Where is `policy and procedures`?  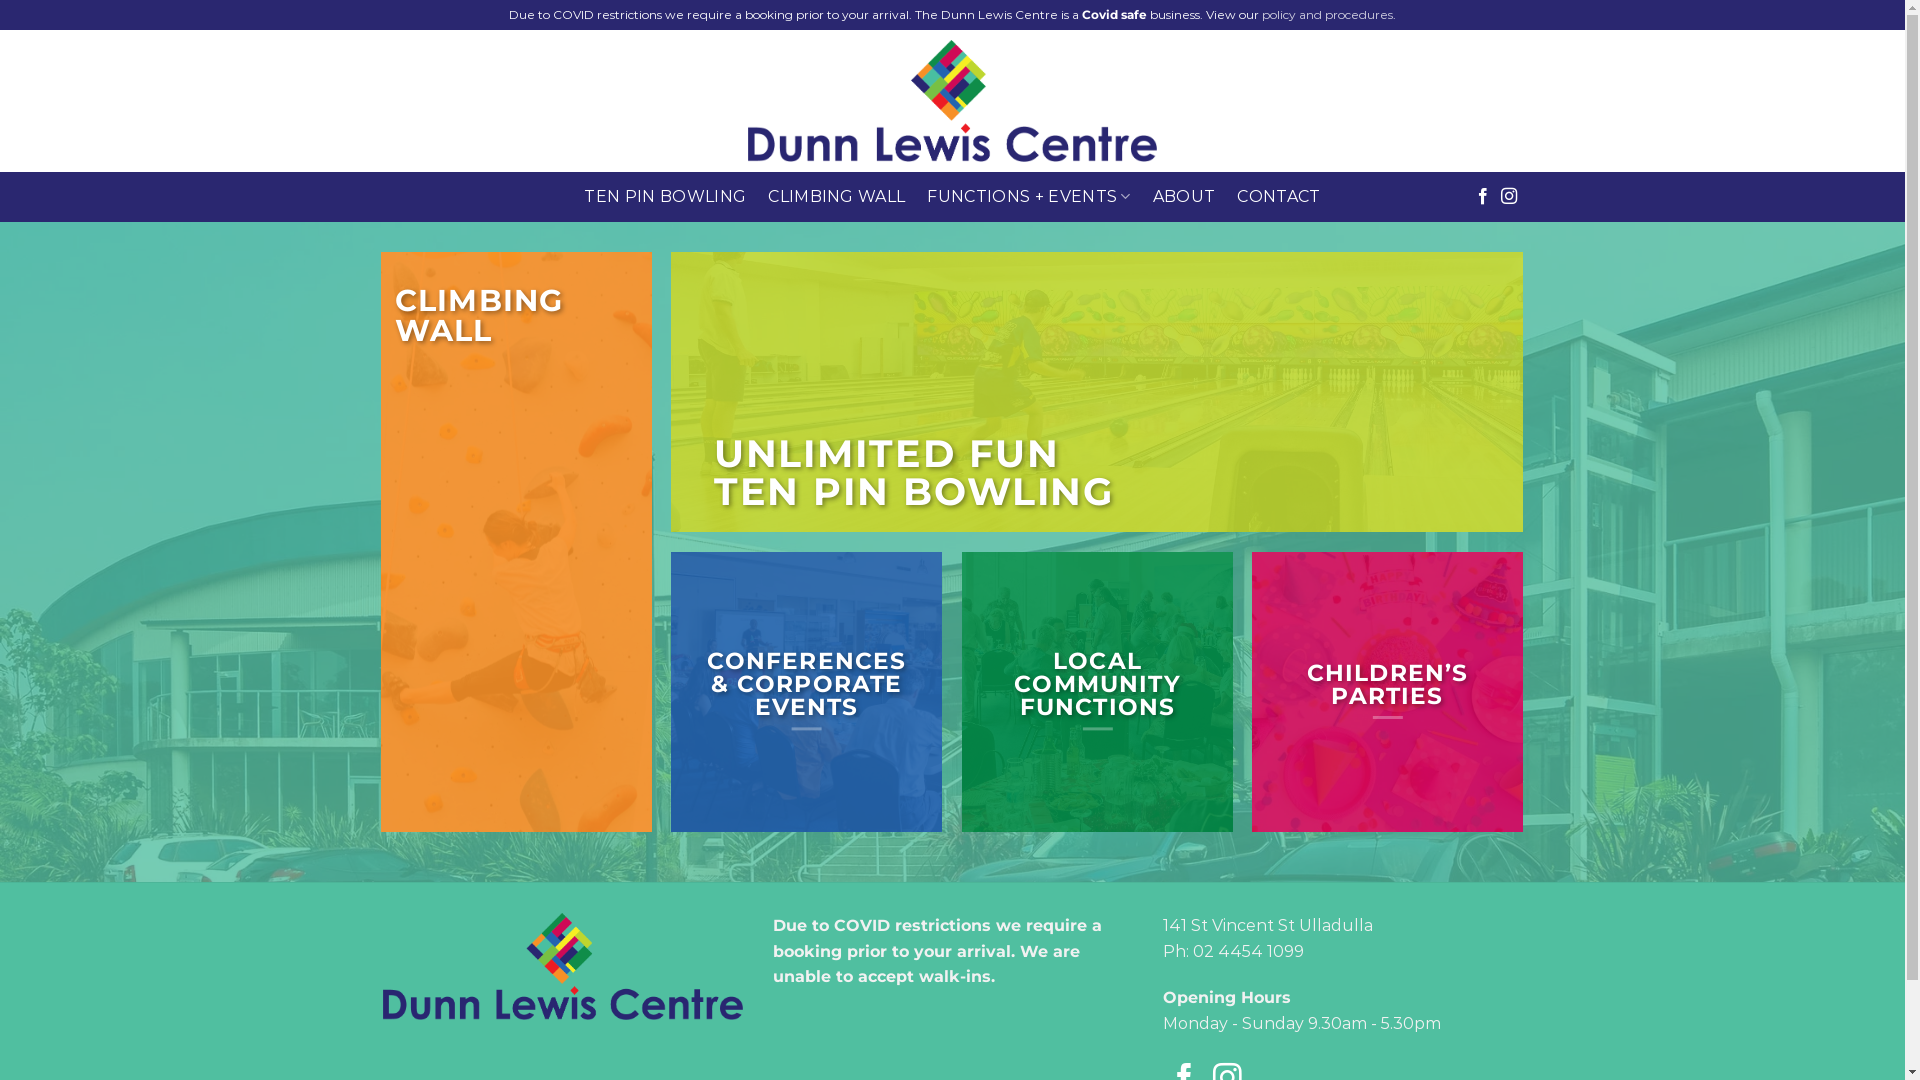 policy and procedures is located at coordinates (1328, 14).